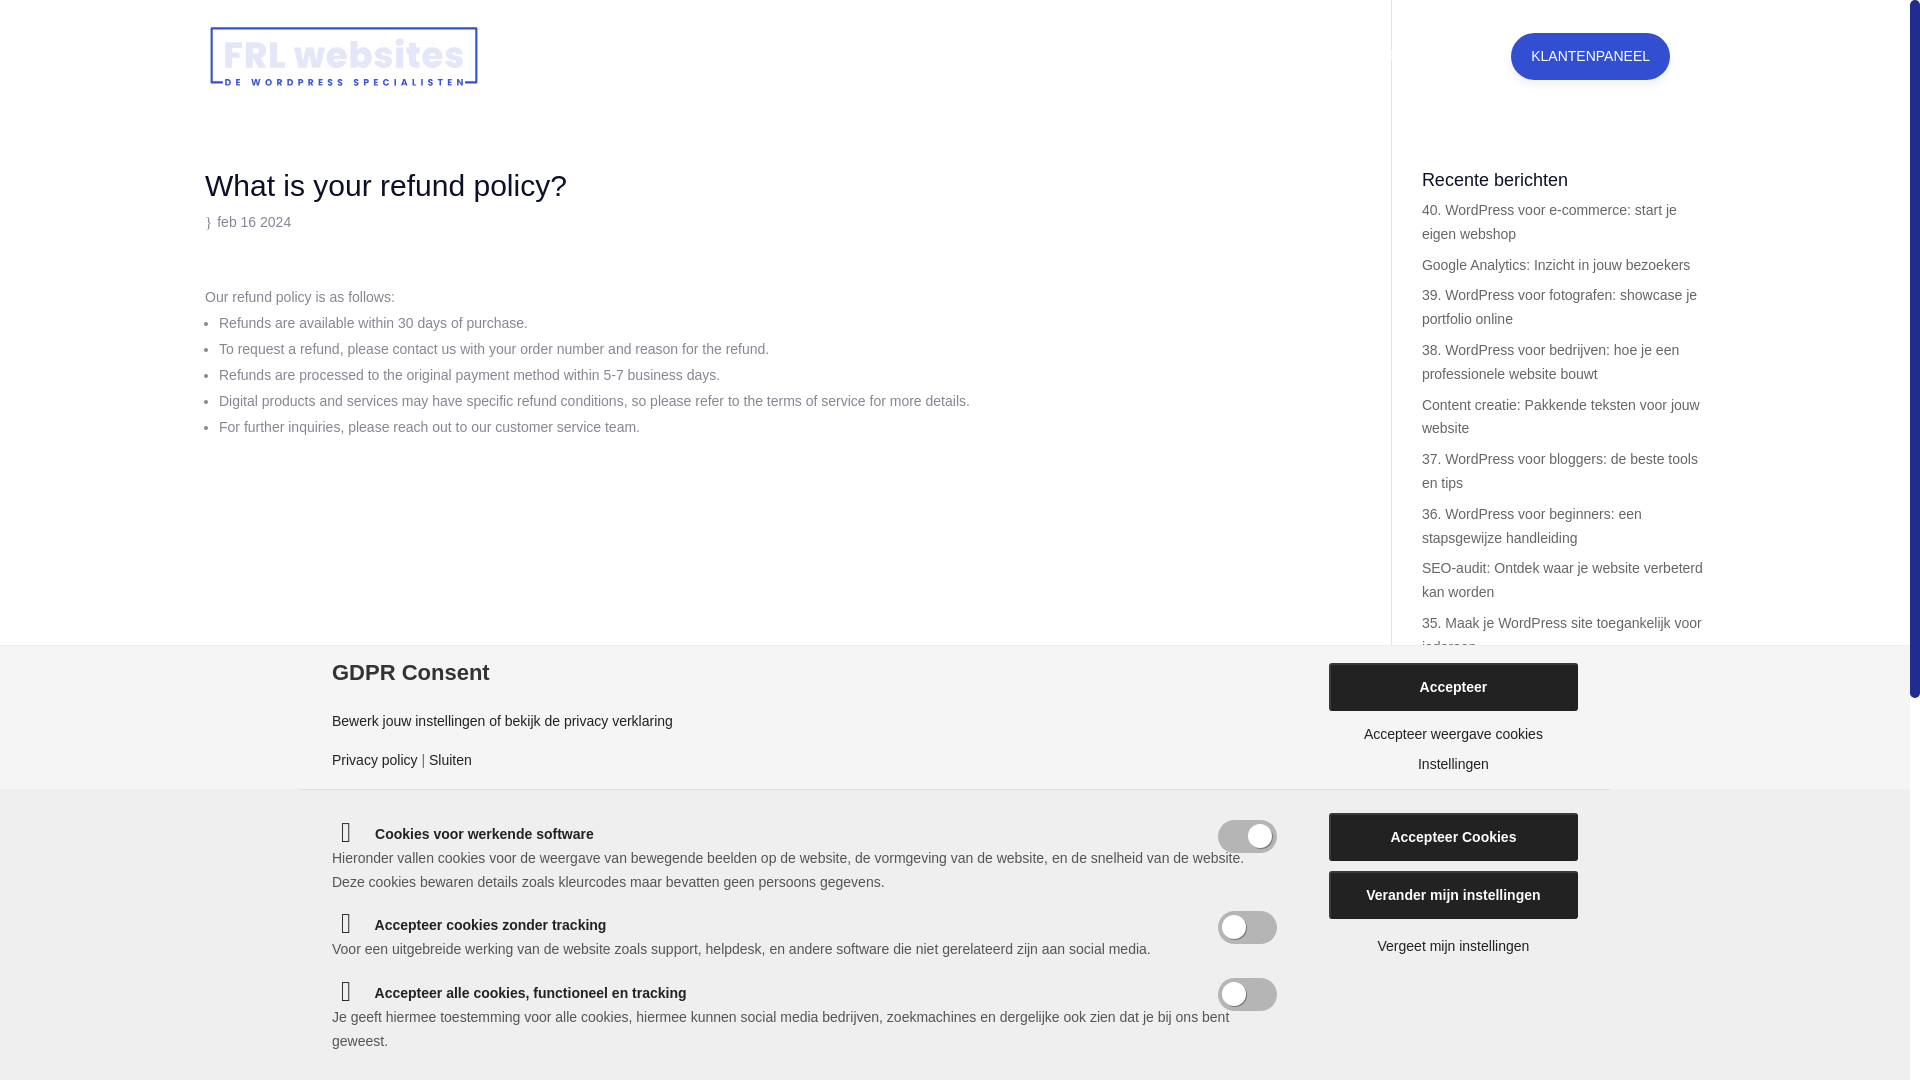 The width and height of the screenshot is (1920, 1080). Describe the element at coordinates (1342, 72) in the screenshot. I see `CONTACT` at that location.